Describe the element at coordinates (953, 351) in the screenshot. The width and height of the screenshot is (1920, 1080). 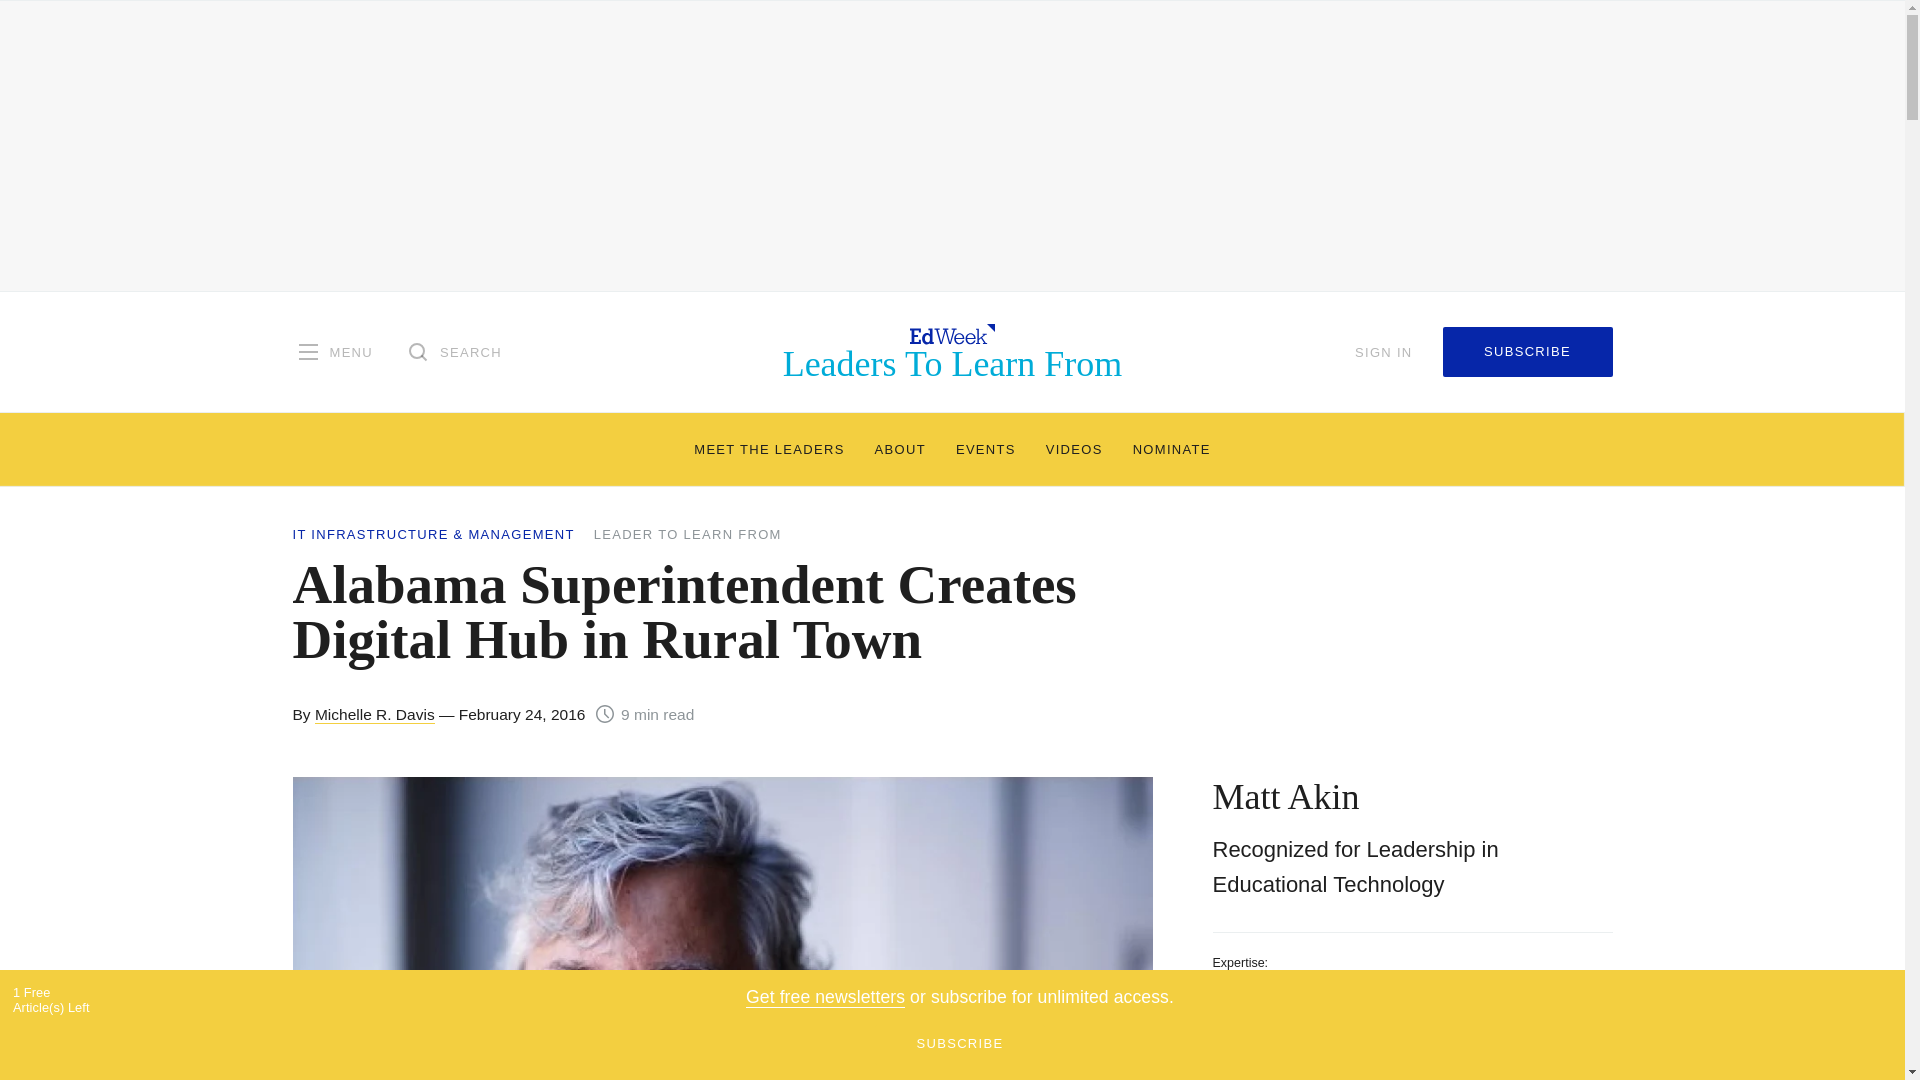
I see `Homepage` at that location.